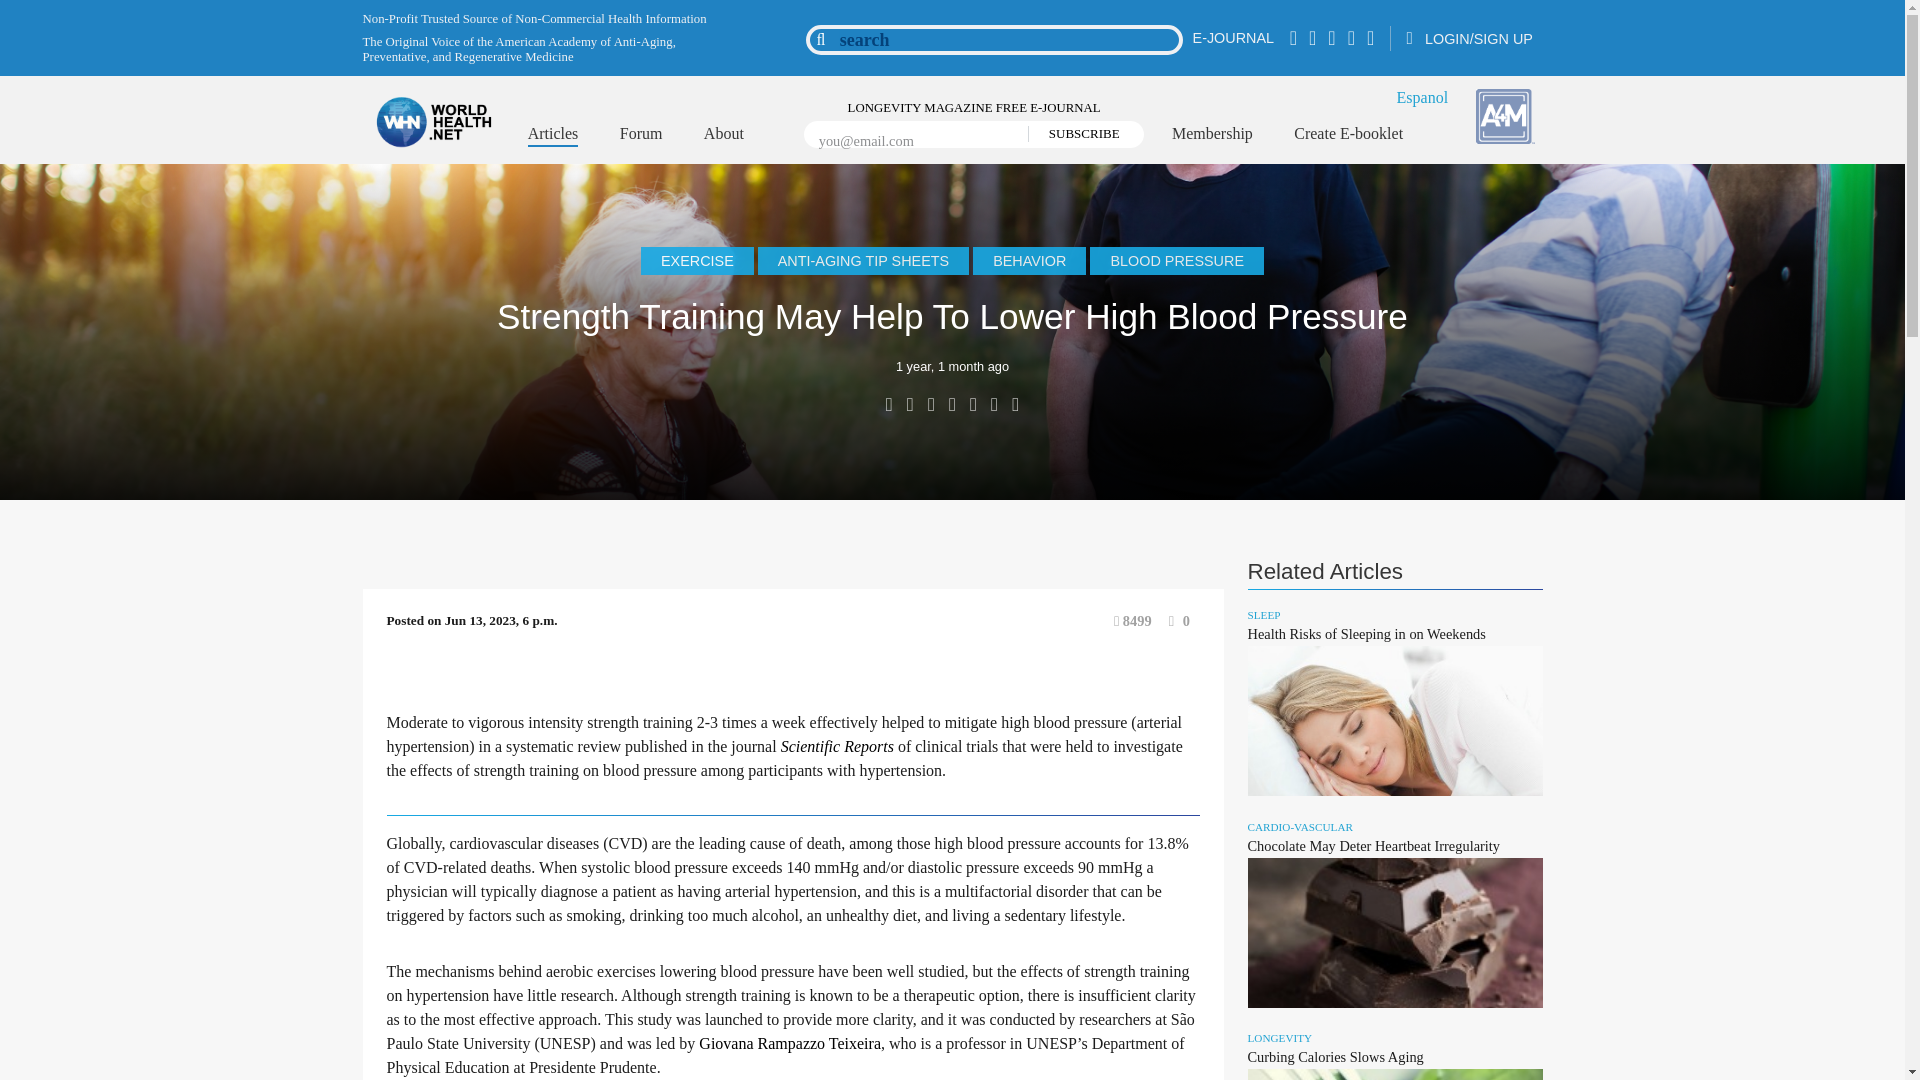  Describe the element at coordinates (1212, 134) in the screenshot. I see `Membership` at that location.